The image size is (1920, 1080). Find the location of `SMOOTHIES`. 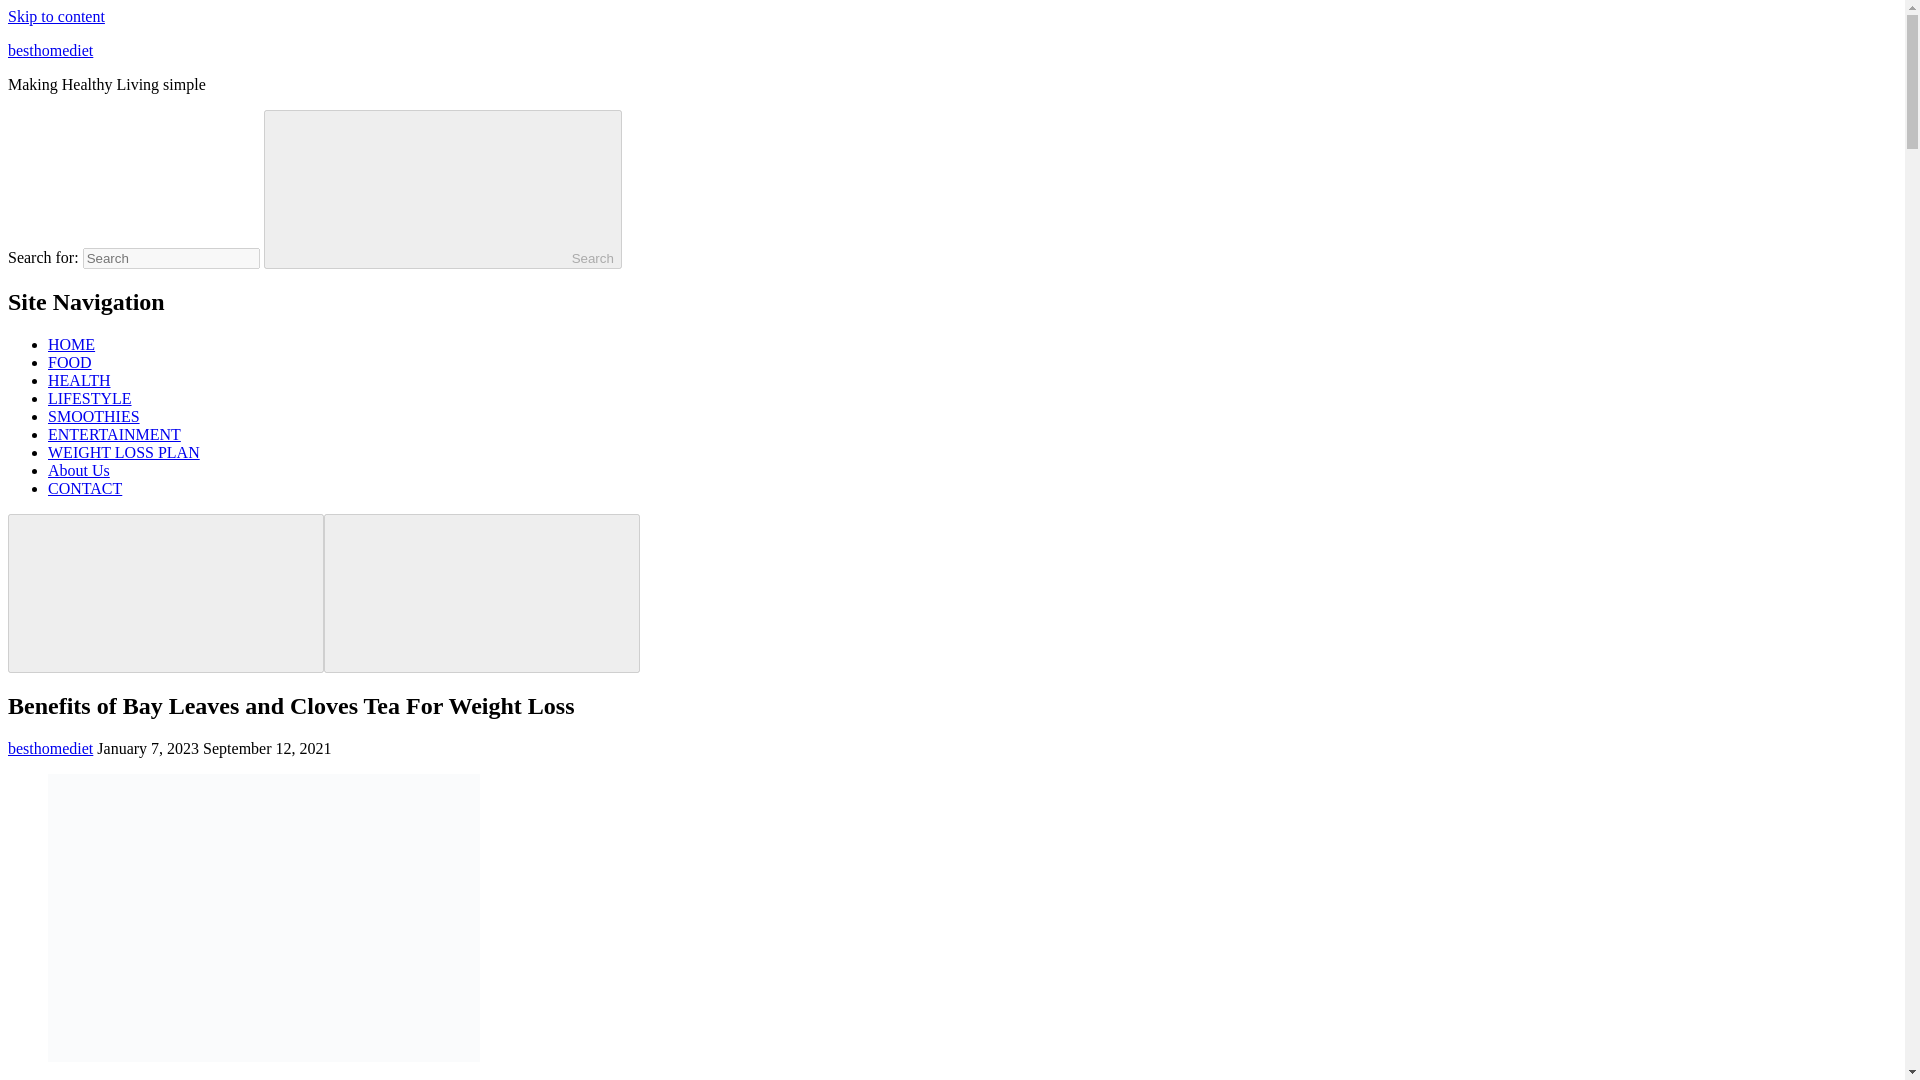

SMOOTHIES is located at coordinates (94, 416).